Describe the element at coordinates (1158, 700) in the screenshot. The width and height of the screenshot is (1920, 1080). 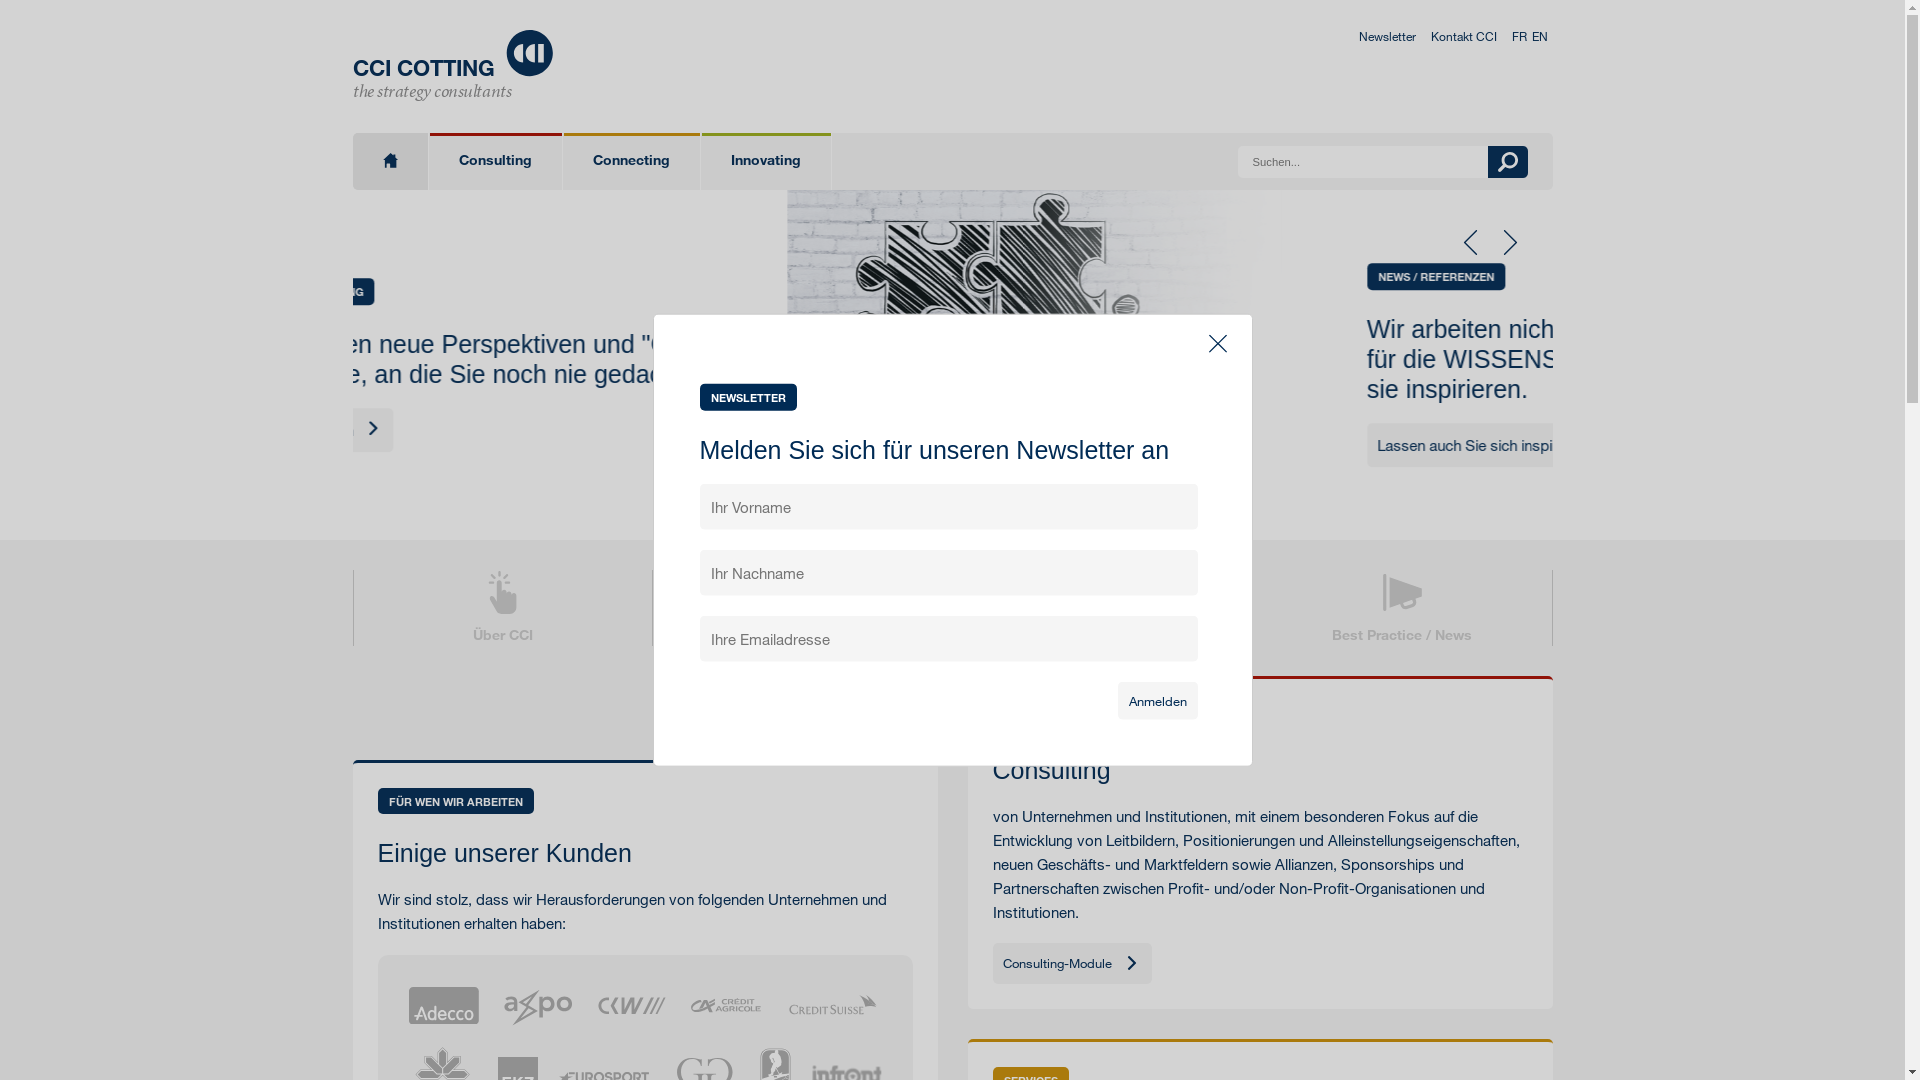
I see `Anmelden` at that location.